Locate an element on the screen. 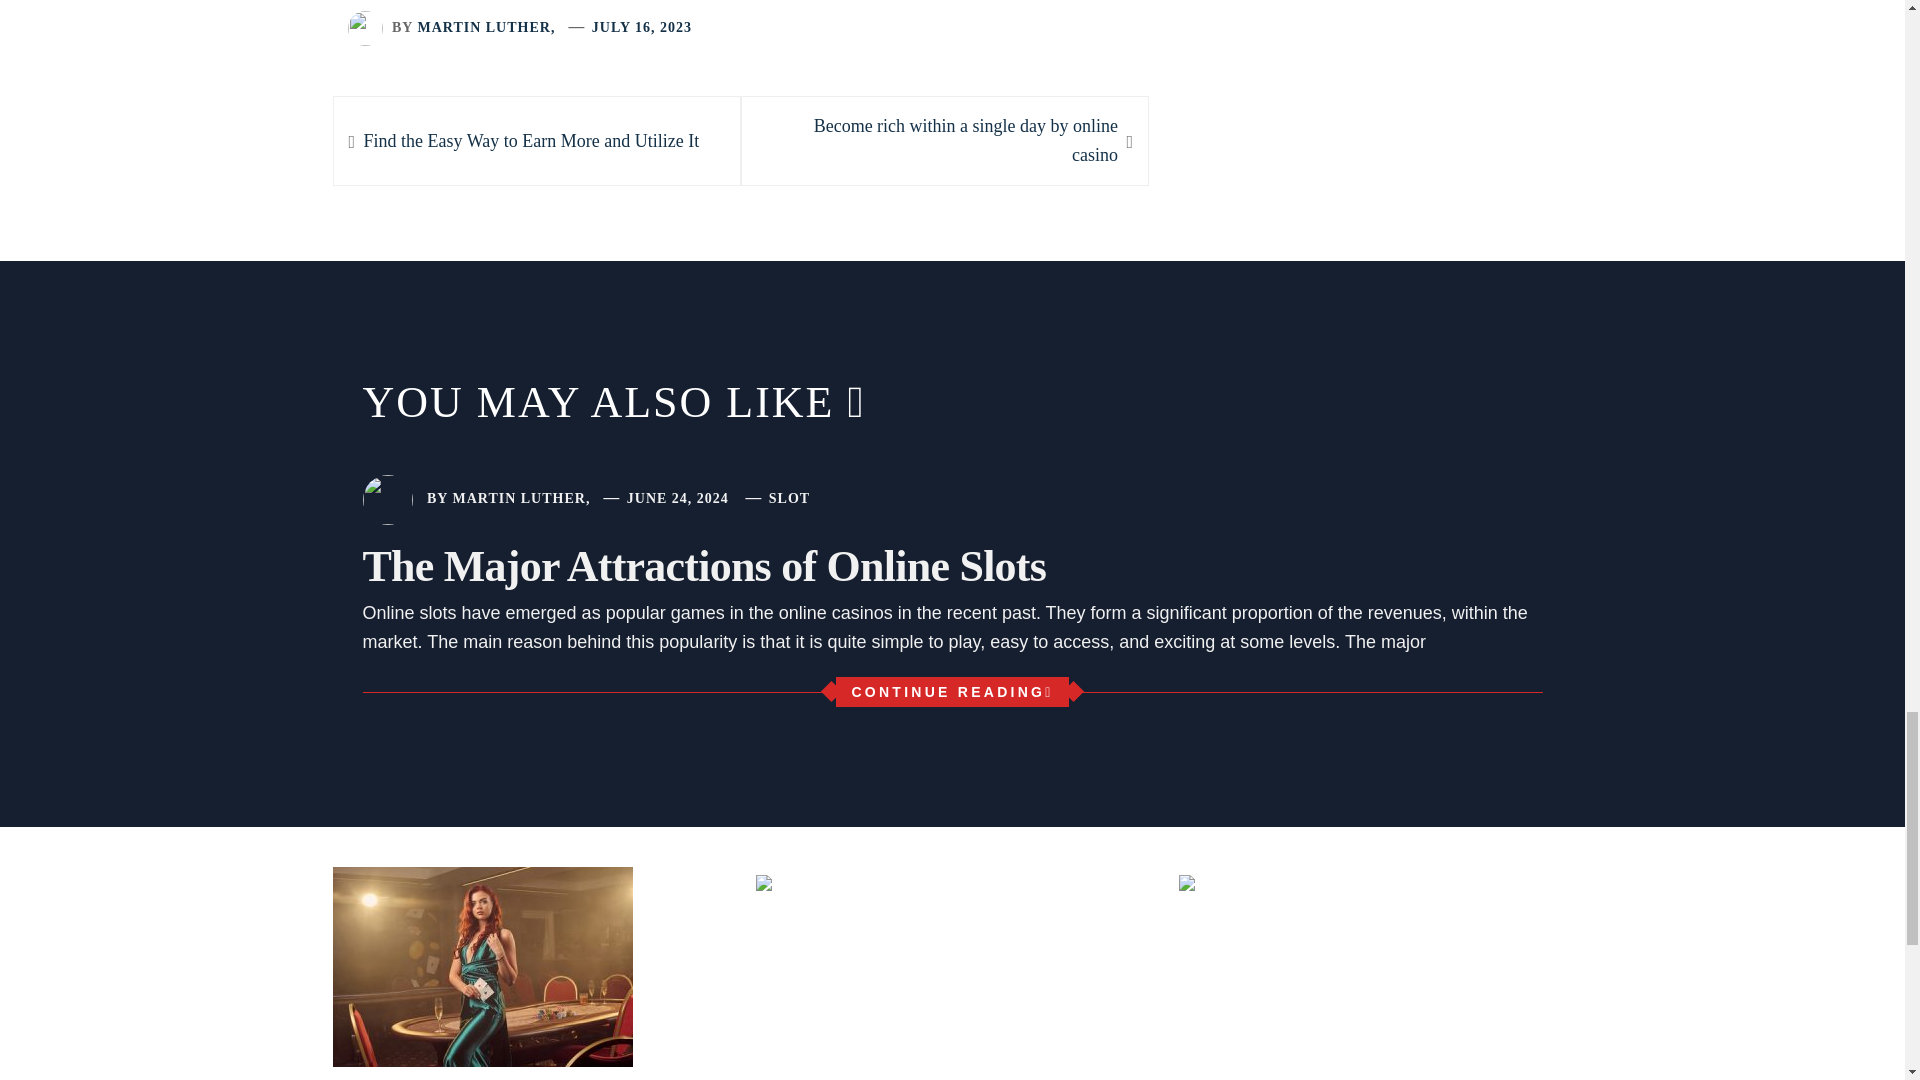 The width and height of the screenshot is (1920, 1080). JULY 16, 2023 is located at coordinates (944, 140).